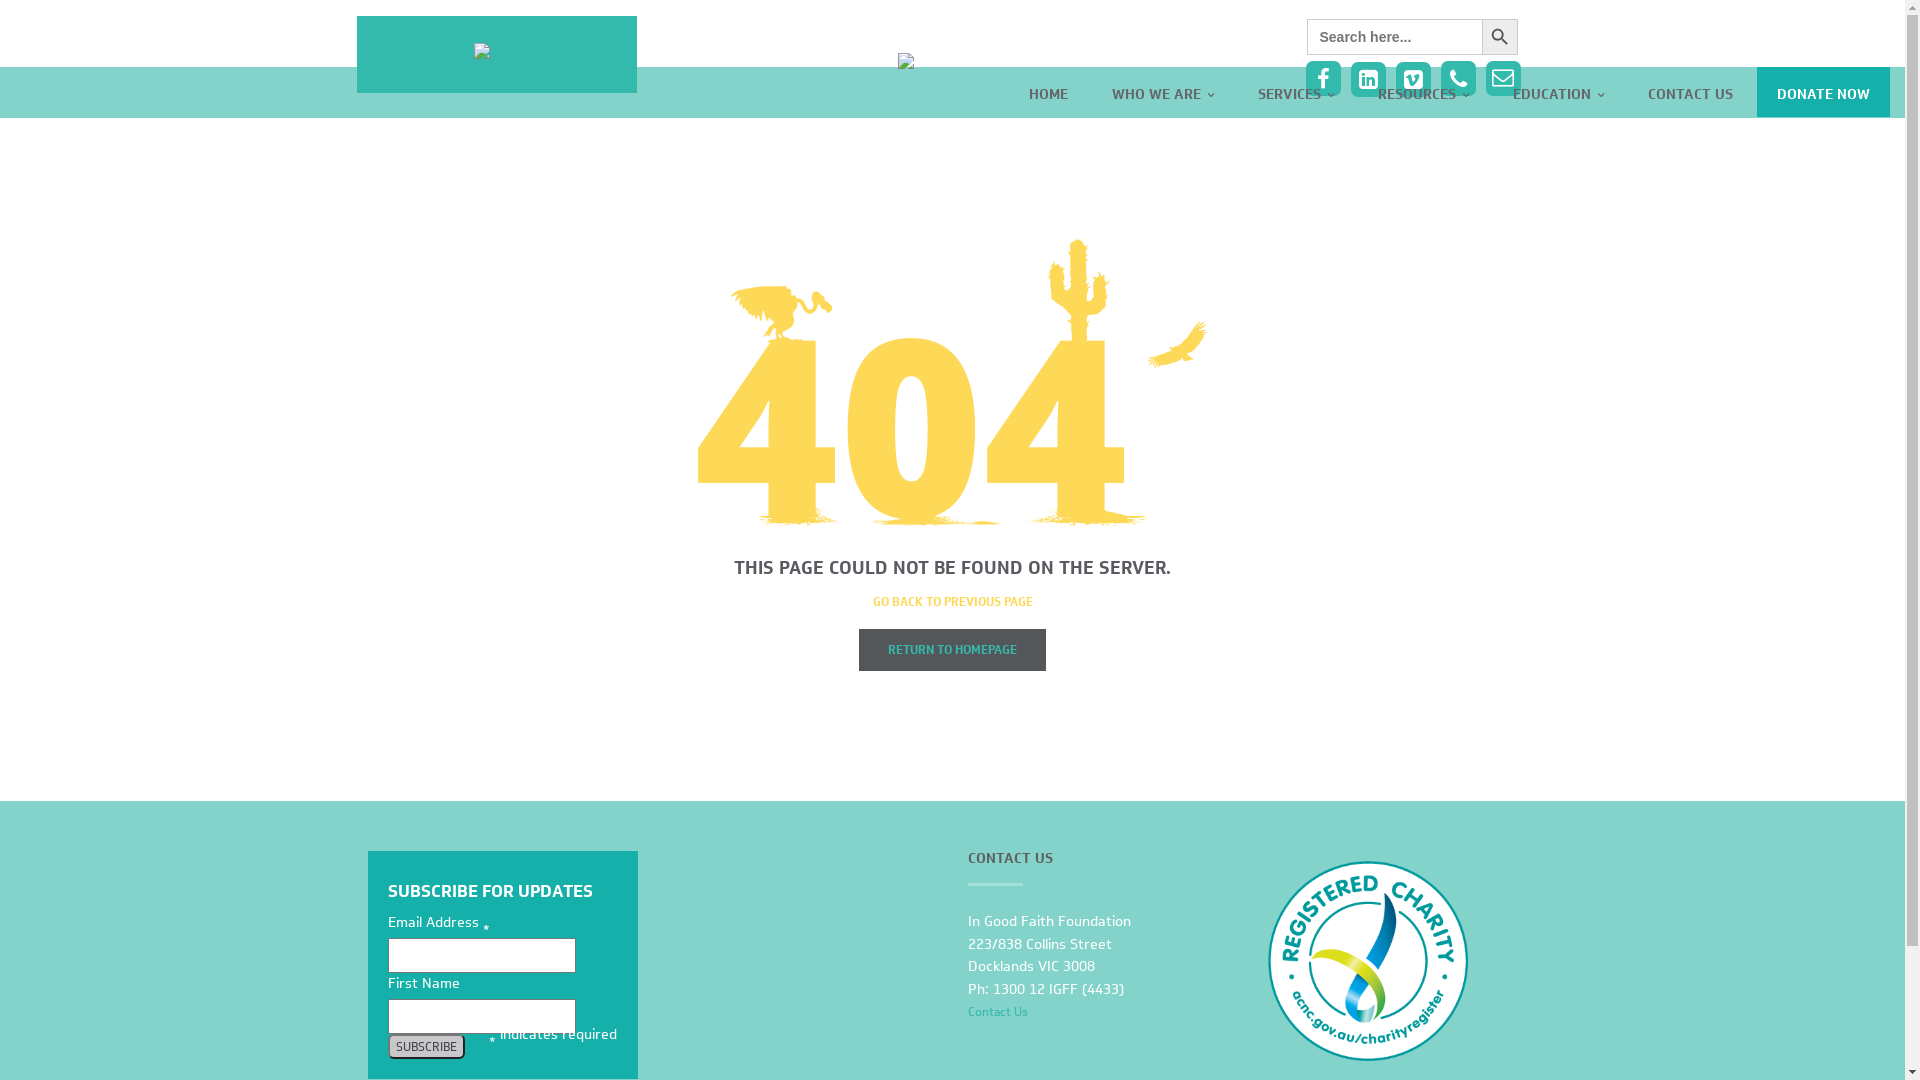 This screenshot has height=1080, width=1920. What do you see at coordinates (1048, 92) in the screenshot?
I see `HOME` at bounding box center [1048, 92].